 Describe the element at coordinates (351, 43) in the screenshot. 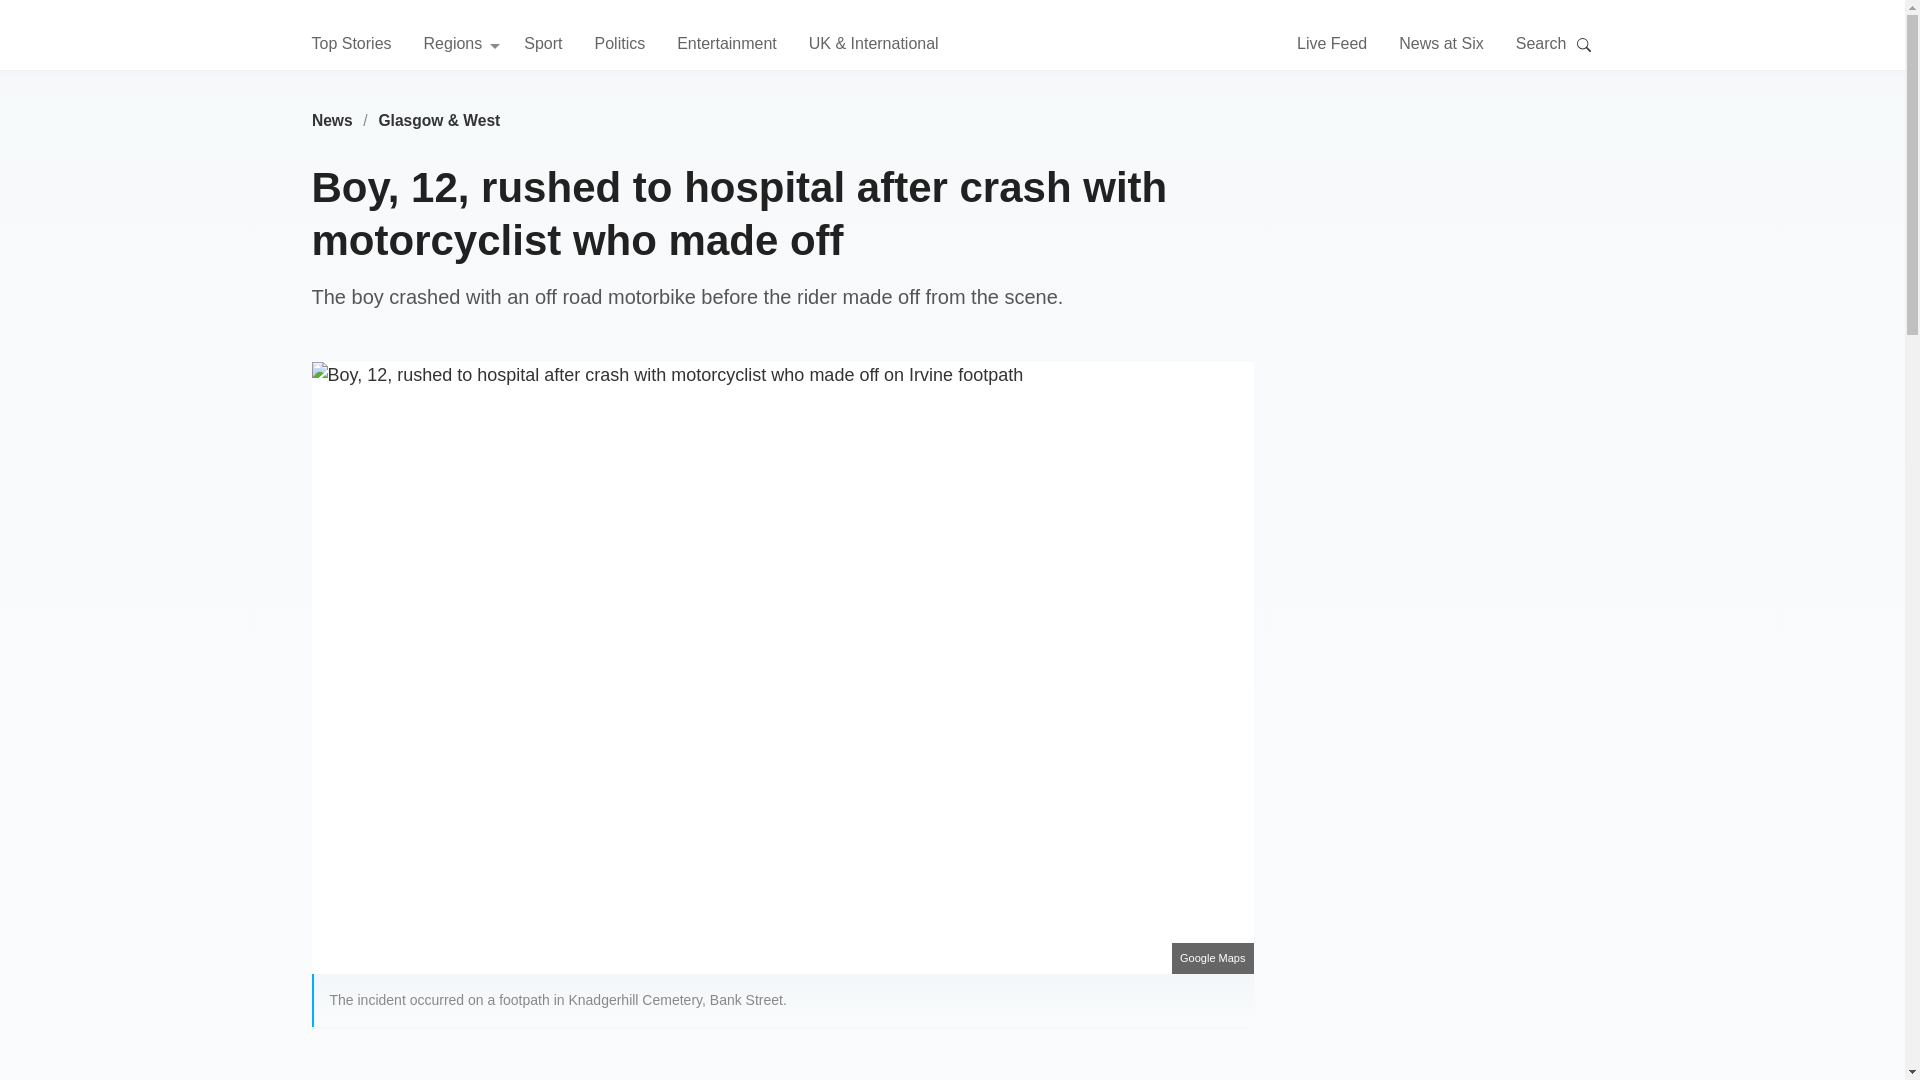

I see `Top Stories` at that location.